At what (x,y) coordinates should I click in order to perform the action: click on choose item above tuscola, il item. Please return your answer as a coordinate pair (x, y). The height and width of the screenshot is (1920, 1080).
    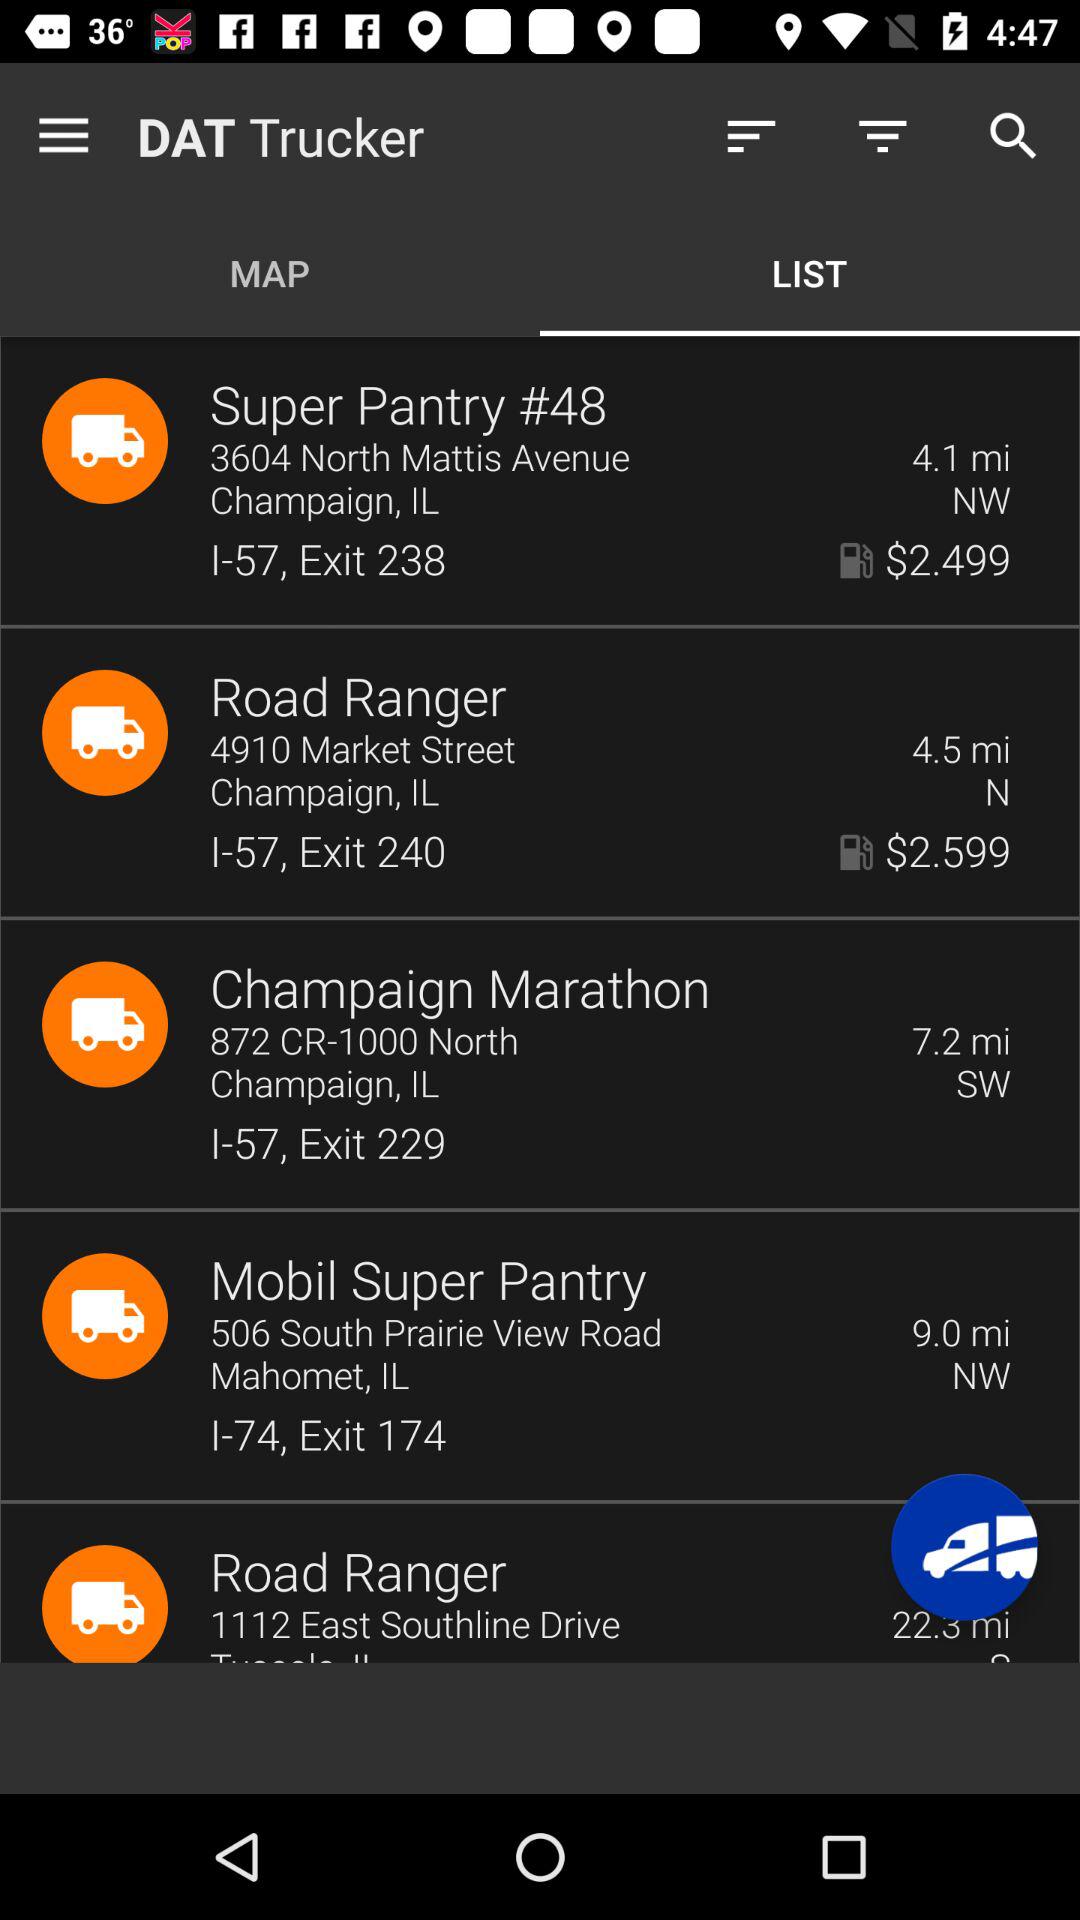
    Looking at the image, I should click on (538, 1626).